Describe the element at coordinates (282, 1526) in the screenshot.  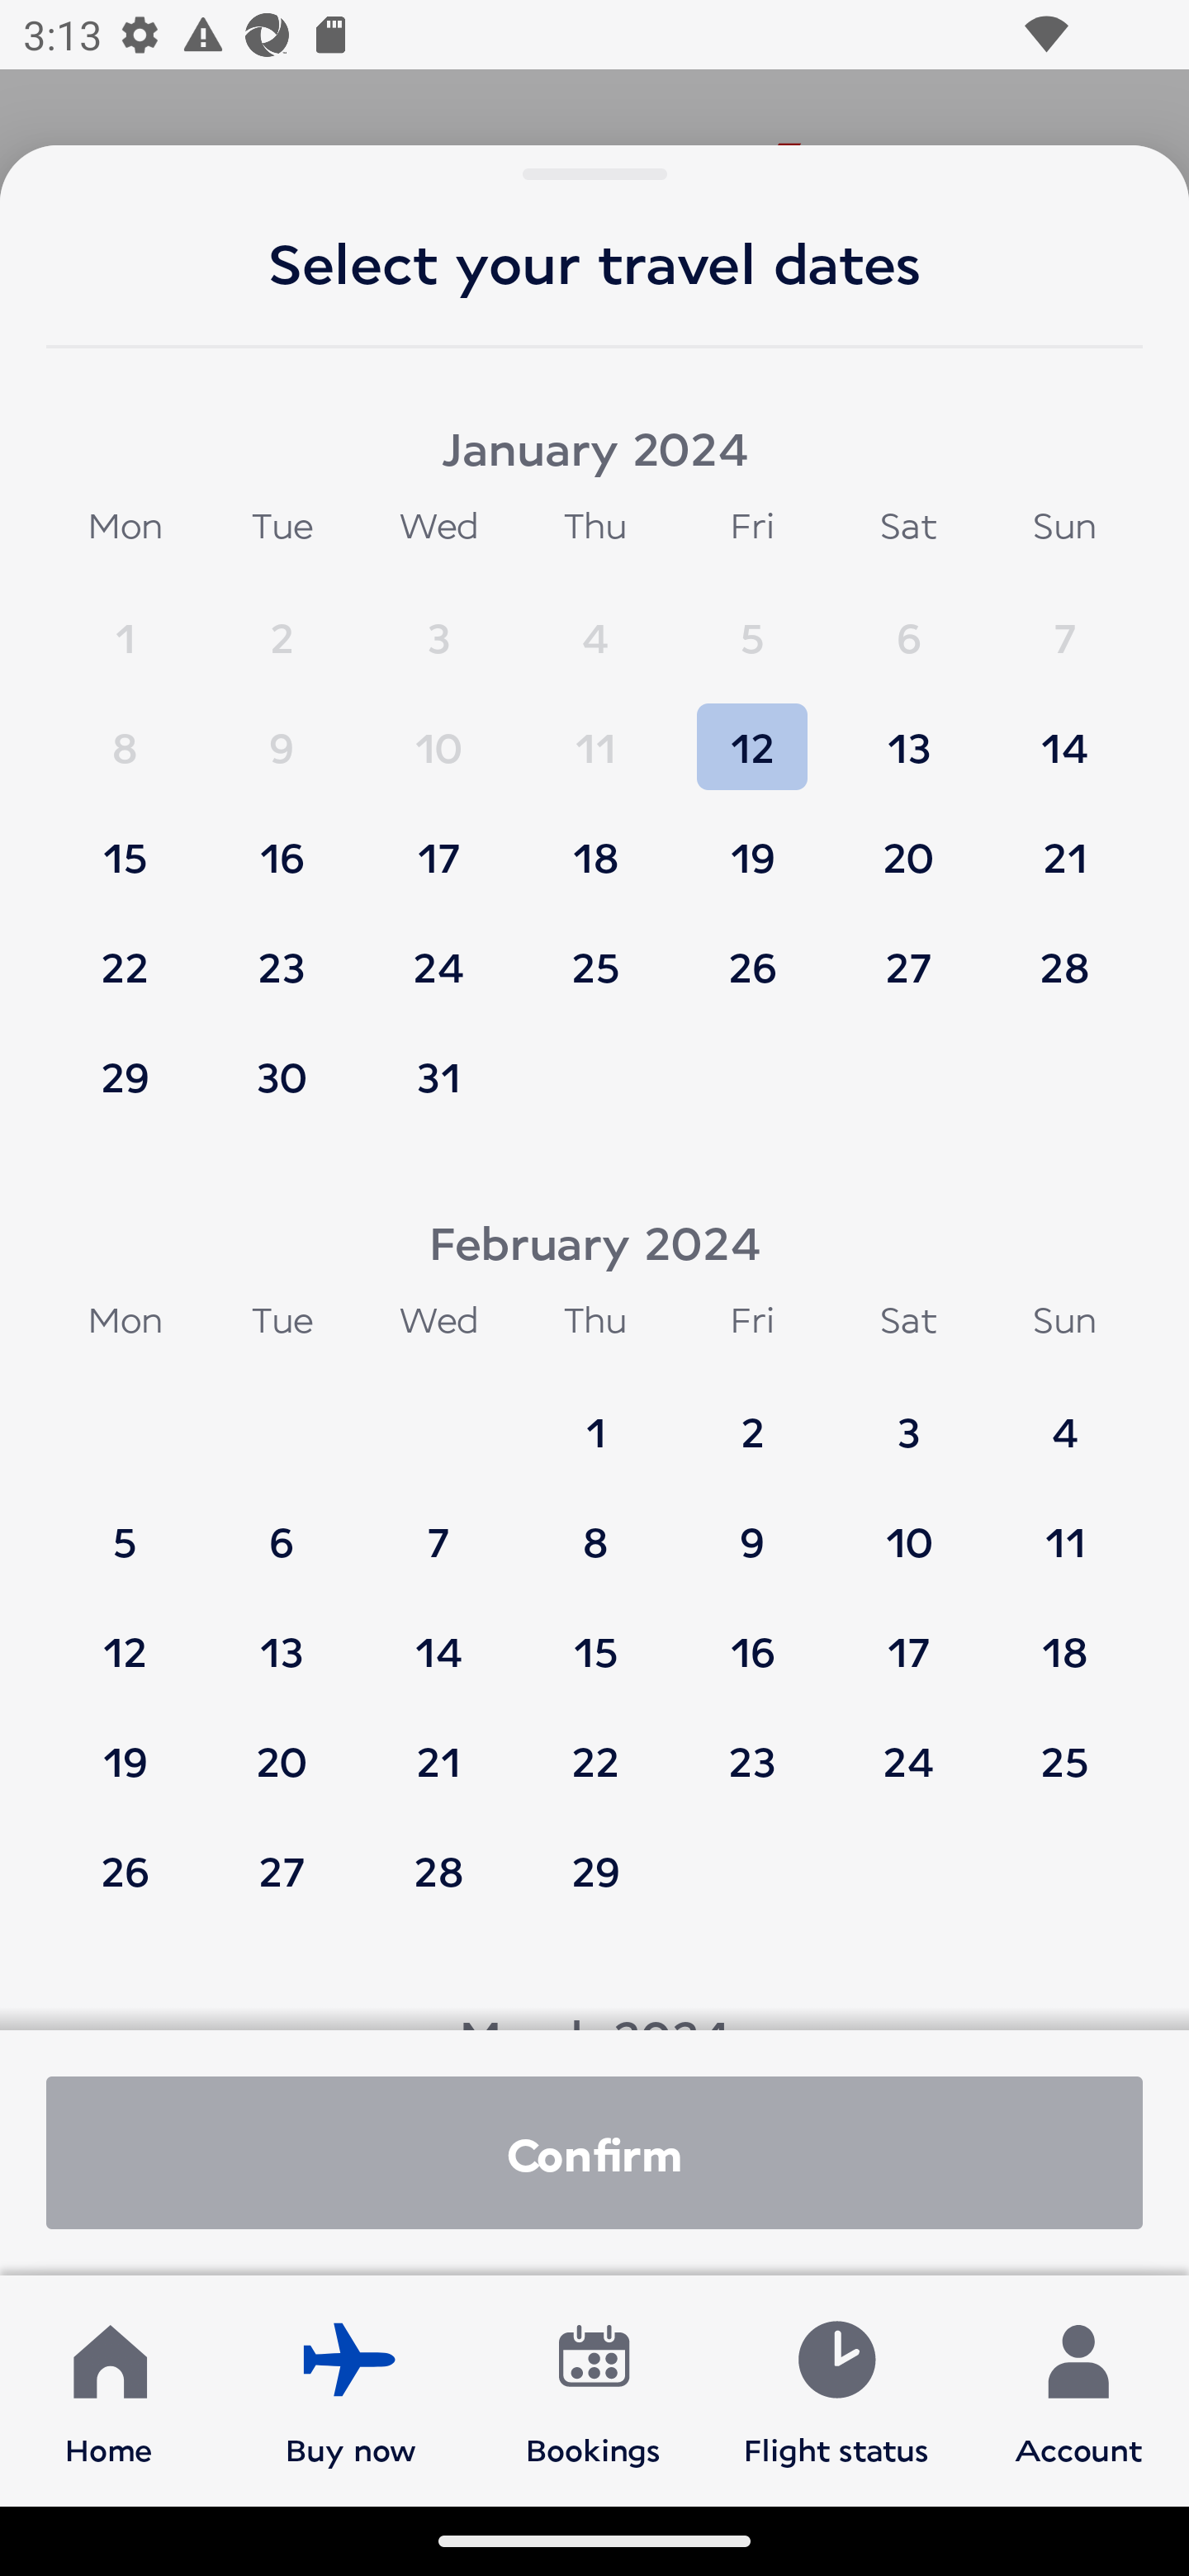
I see `6` at that location.